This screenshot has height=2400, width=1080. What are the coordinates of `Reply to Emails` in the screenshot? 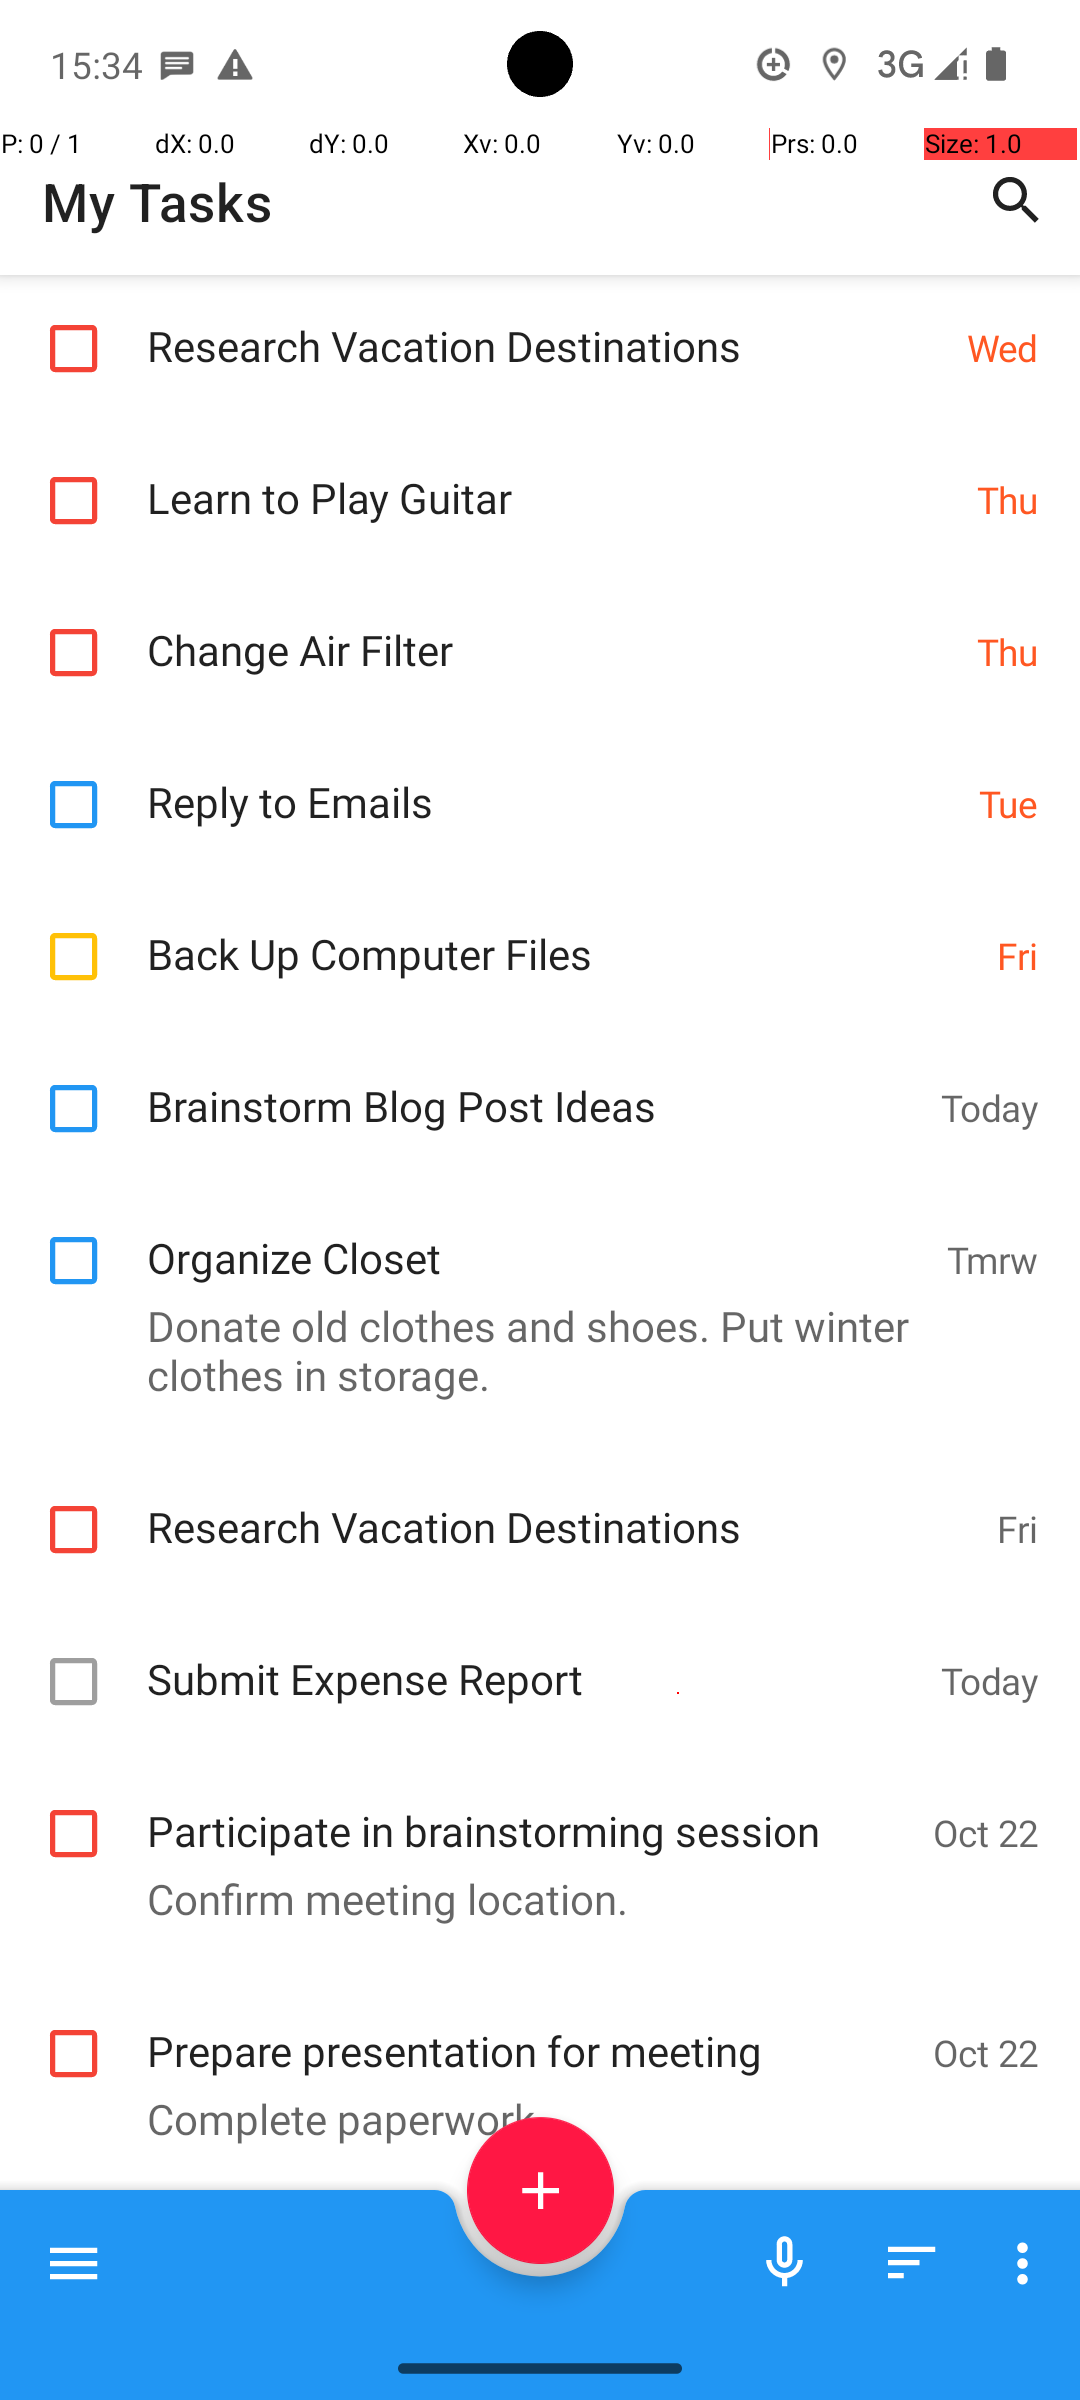 It's located at (552, 780).